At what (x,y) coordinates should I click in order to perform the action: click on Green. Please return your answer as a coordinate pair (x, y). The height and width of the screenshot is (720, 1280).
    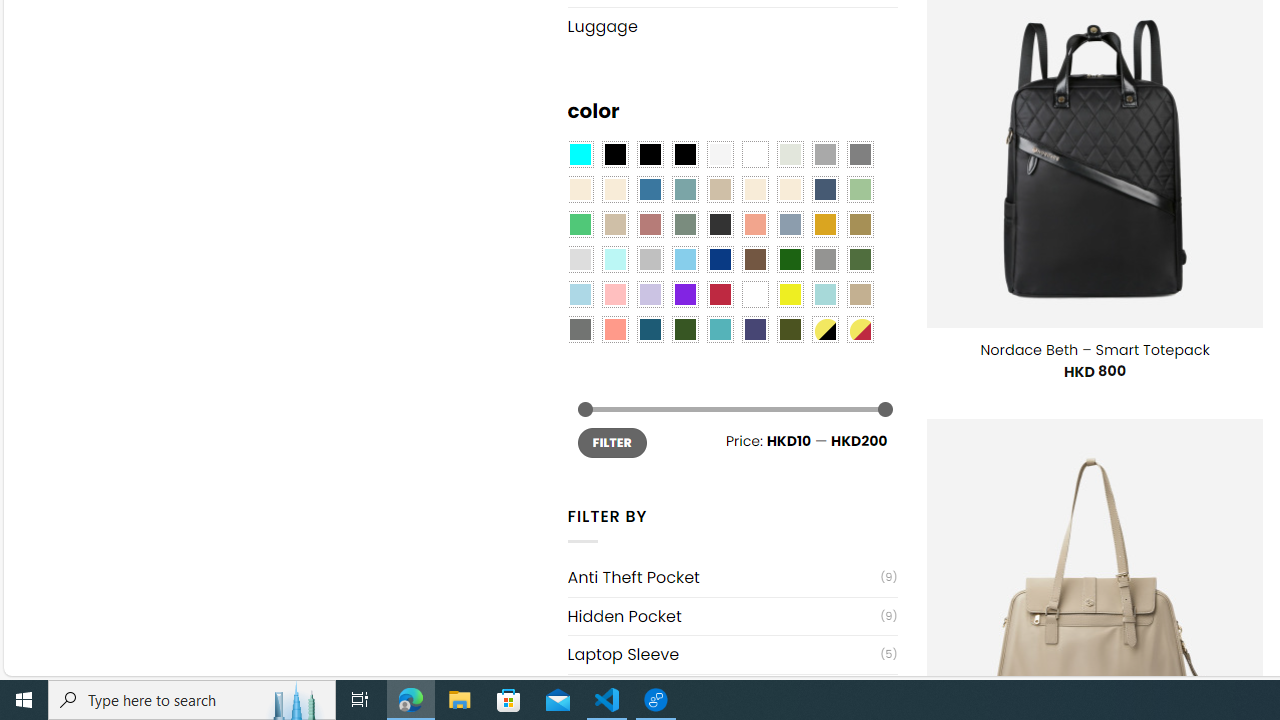
    Looking at the image, I should click on (860, 259).